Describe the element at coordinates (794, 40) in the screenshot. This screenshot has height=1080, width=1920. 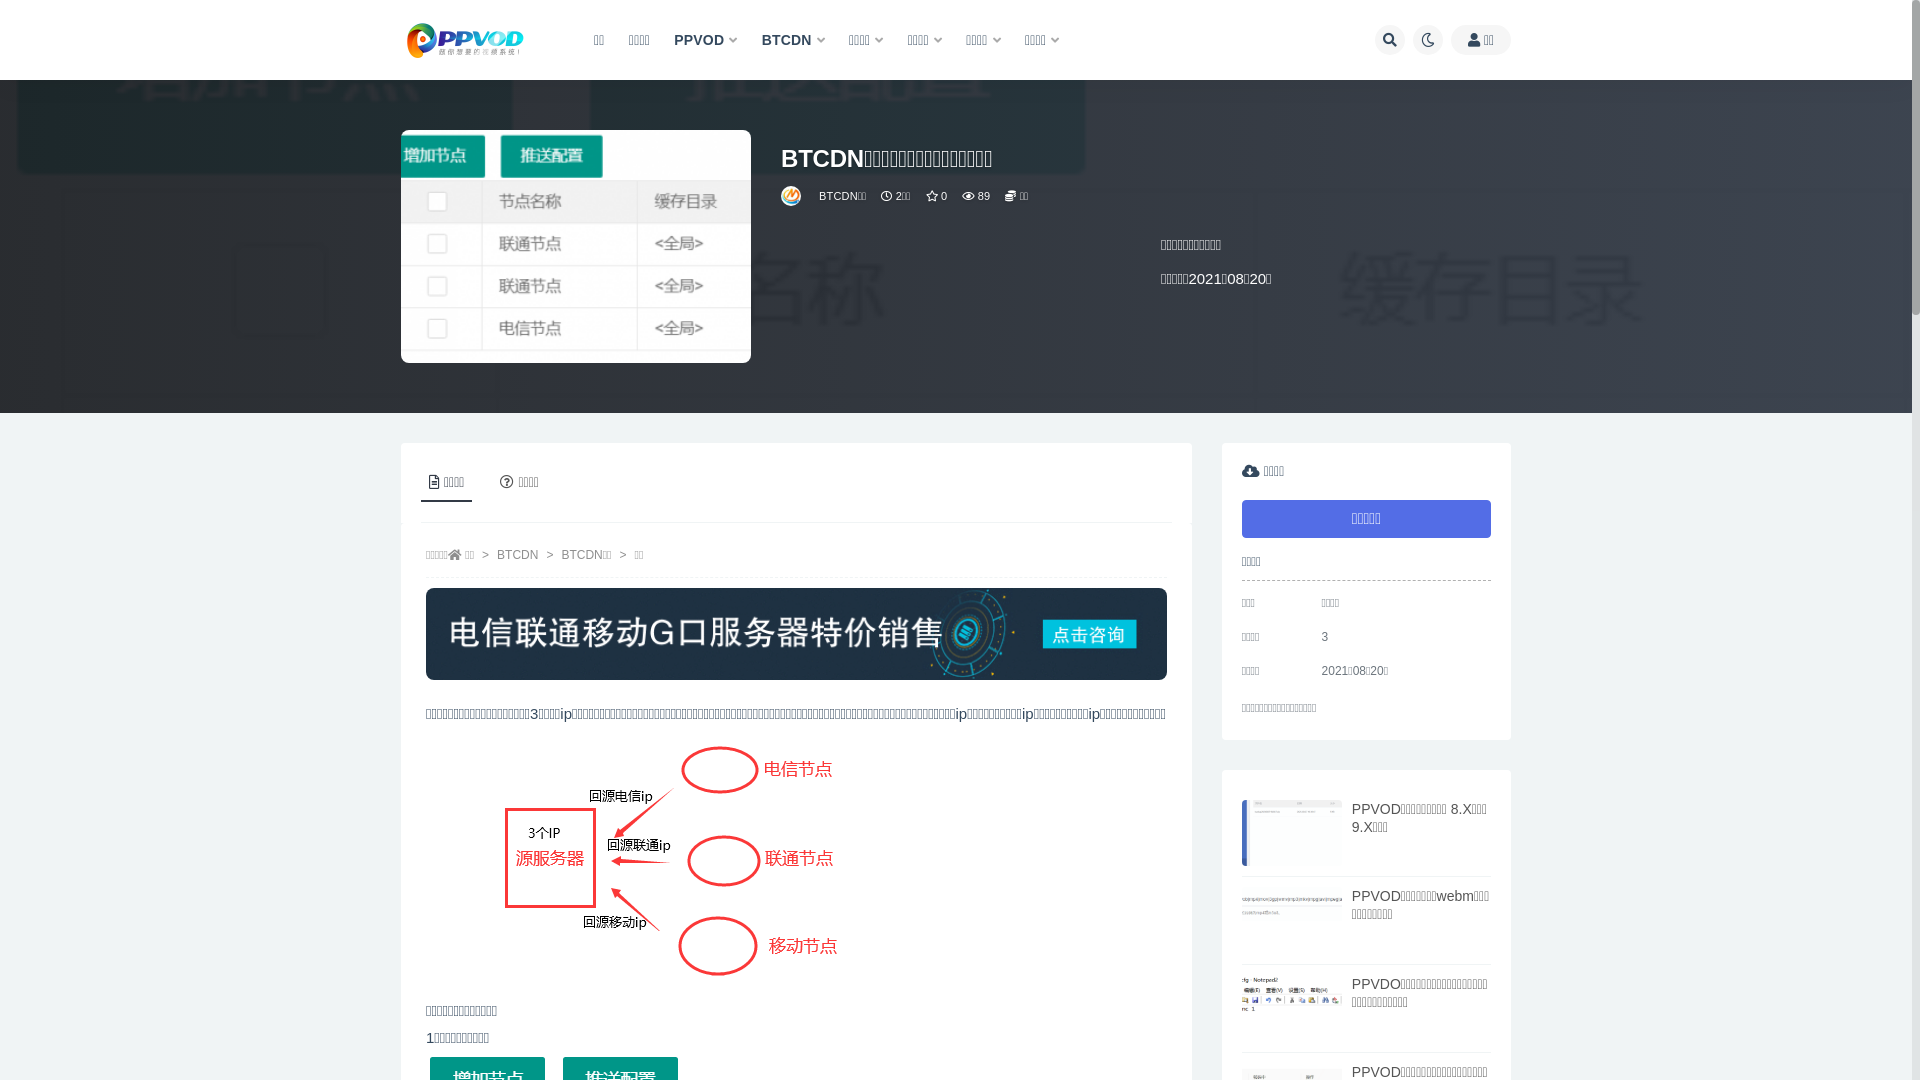
I see `BTCDN` at that location.